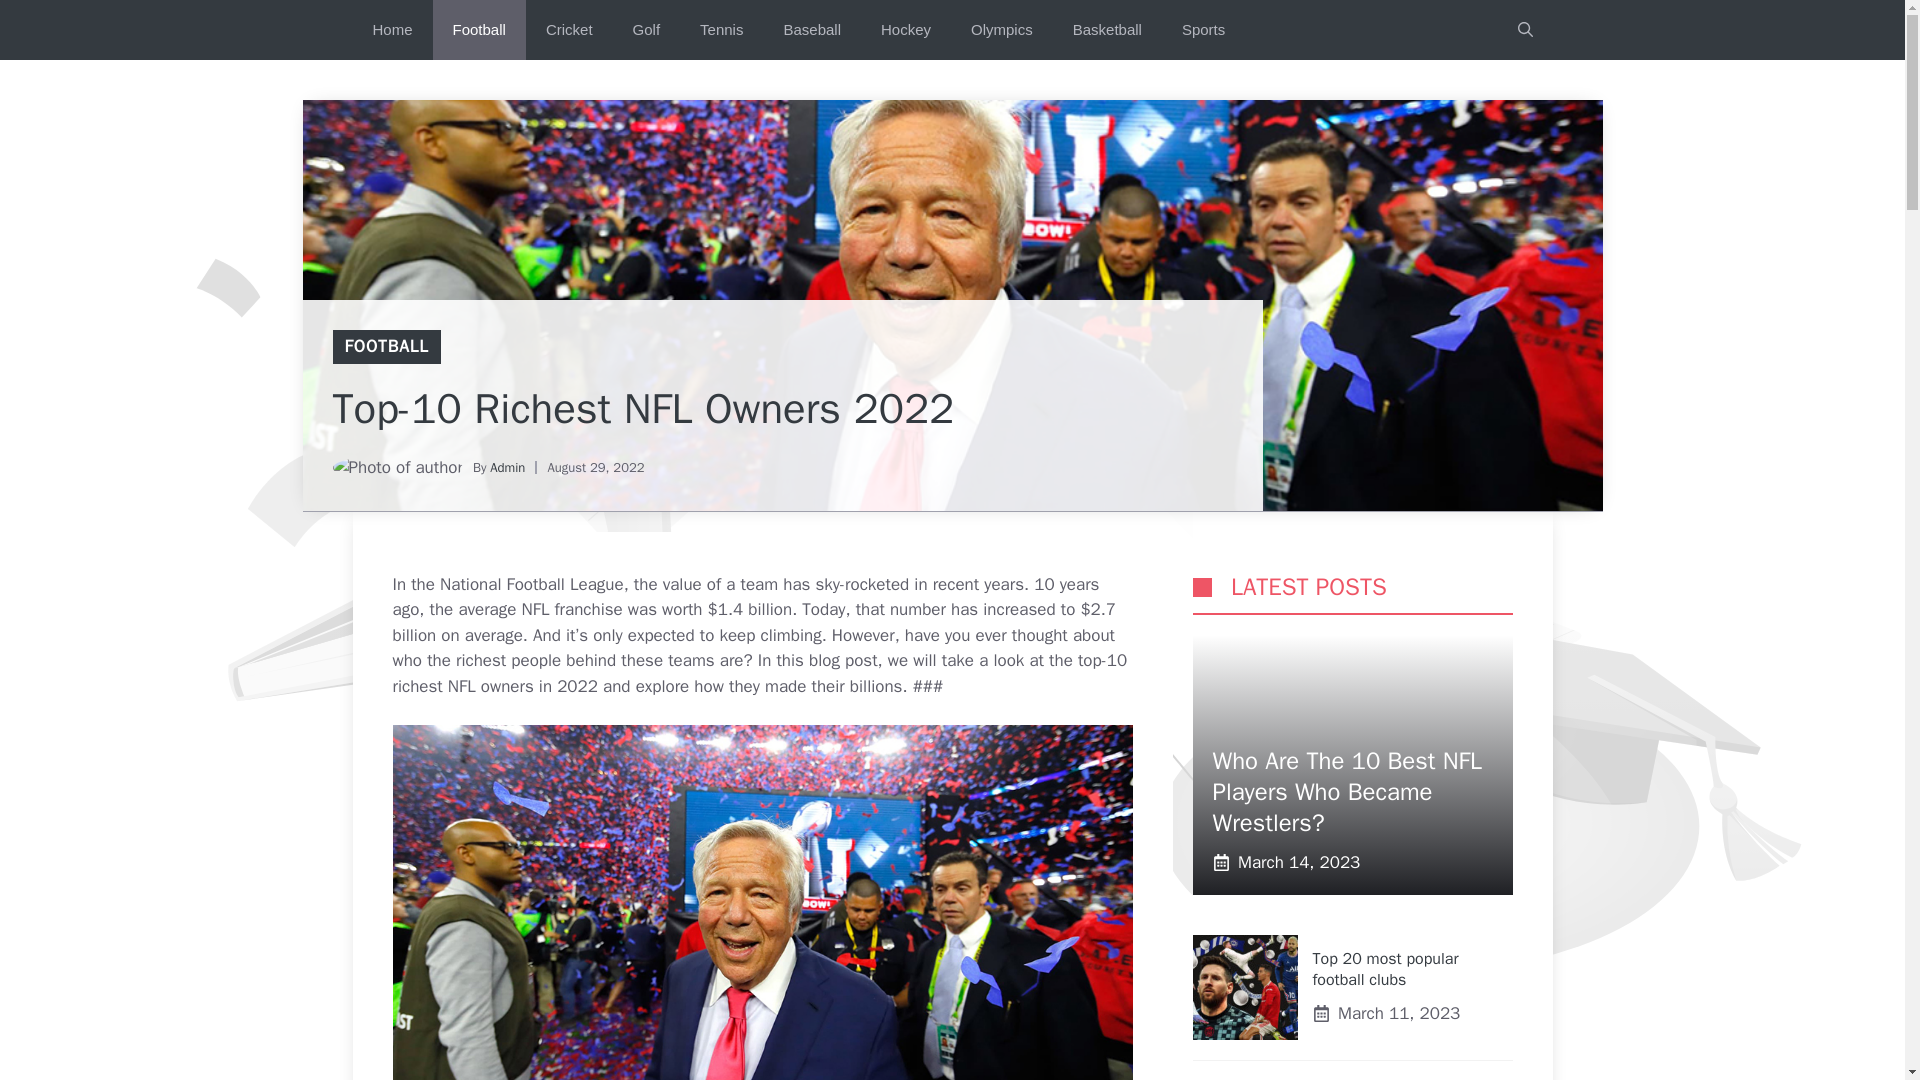  What do you see at coordinates (720, 30) in the screenshot?
I see `Tennis` at bounding box center [720, 30].